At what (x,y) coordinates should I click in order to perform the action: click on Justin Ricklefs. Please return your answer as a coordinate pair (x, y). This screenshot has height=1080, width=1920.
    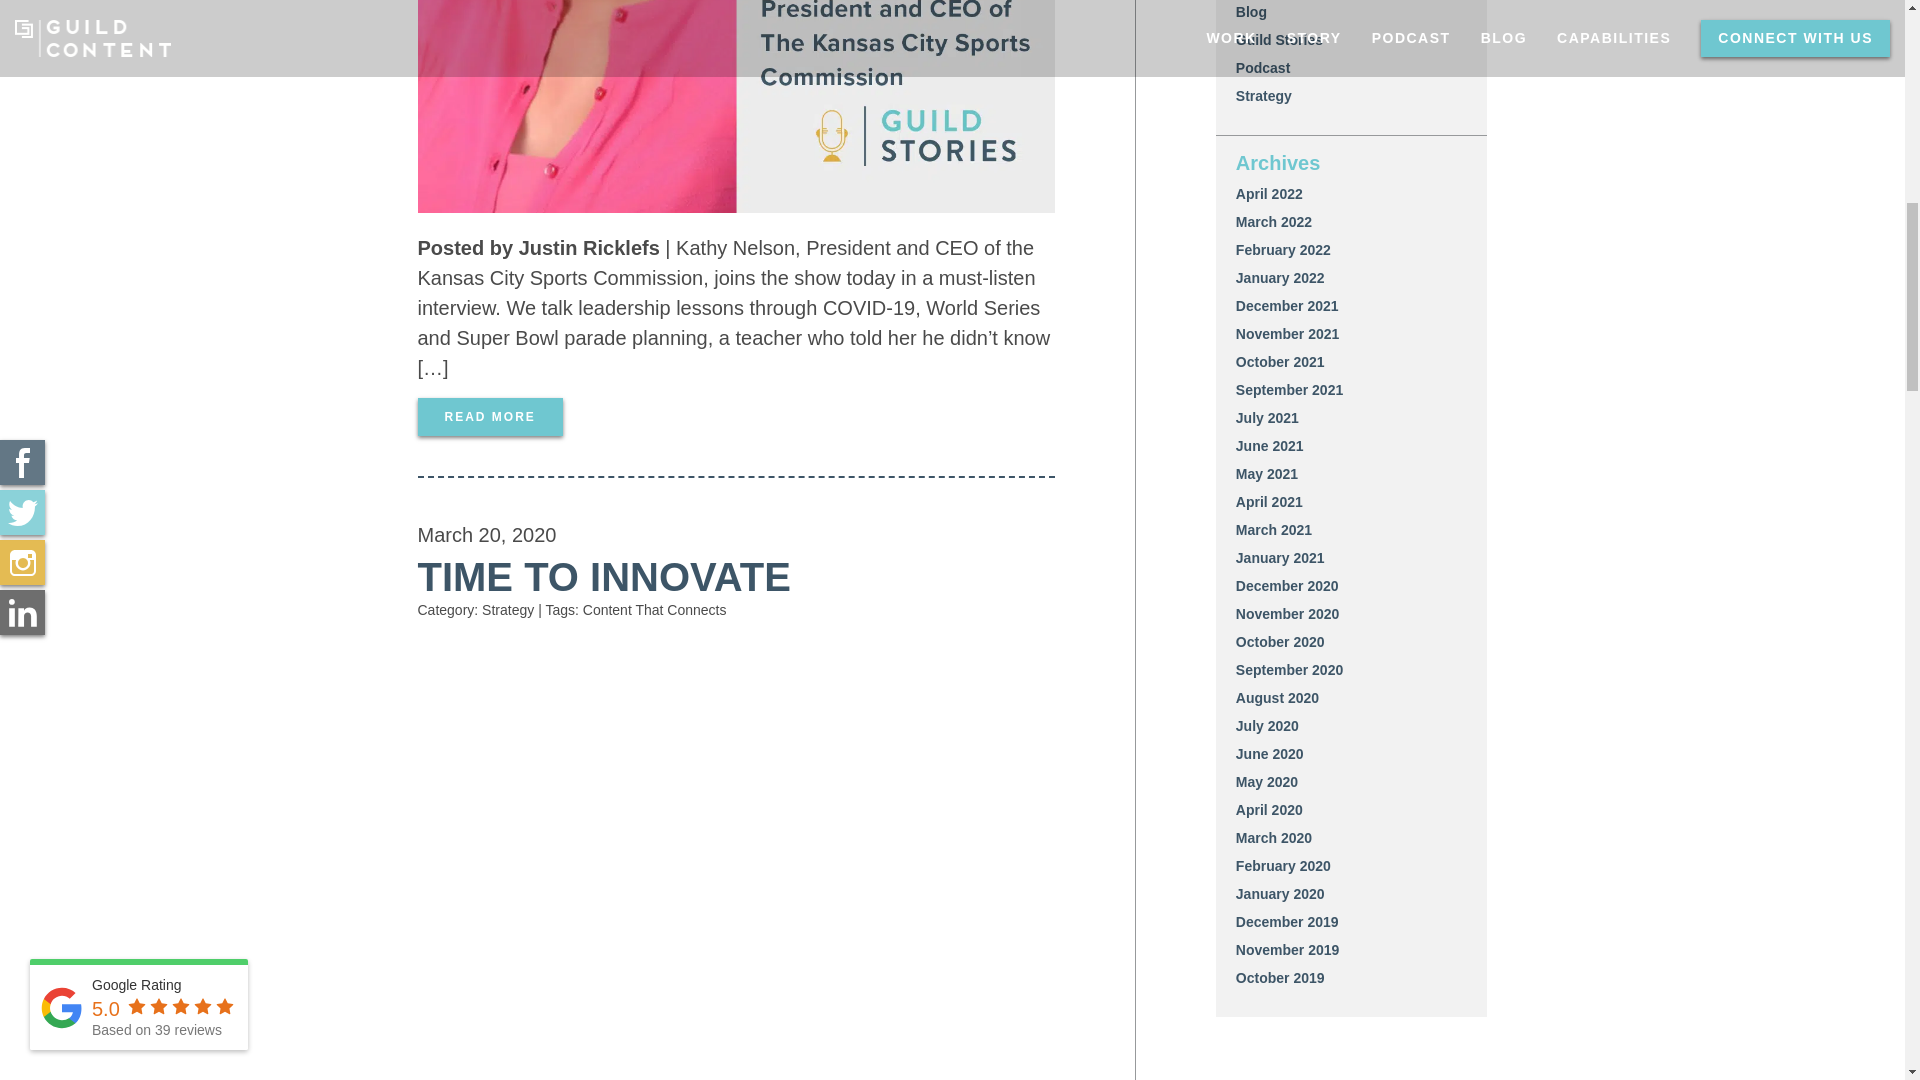
    Looking at the image, I should click on (589, 248).